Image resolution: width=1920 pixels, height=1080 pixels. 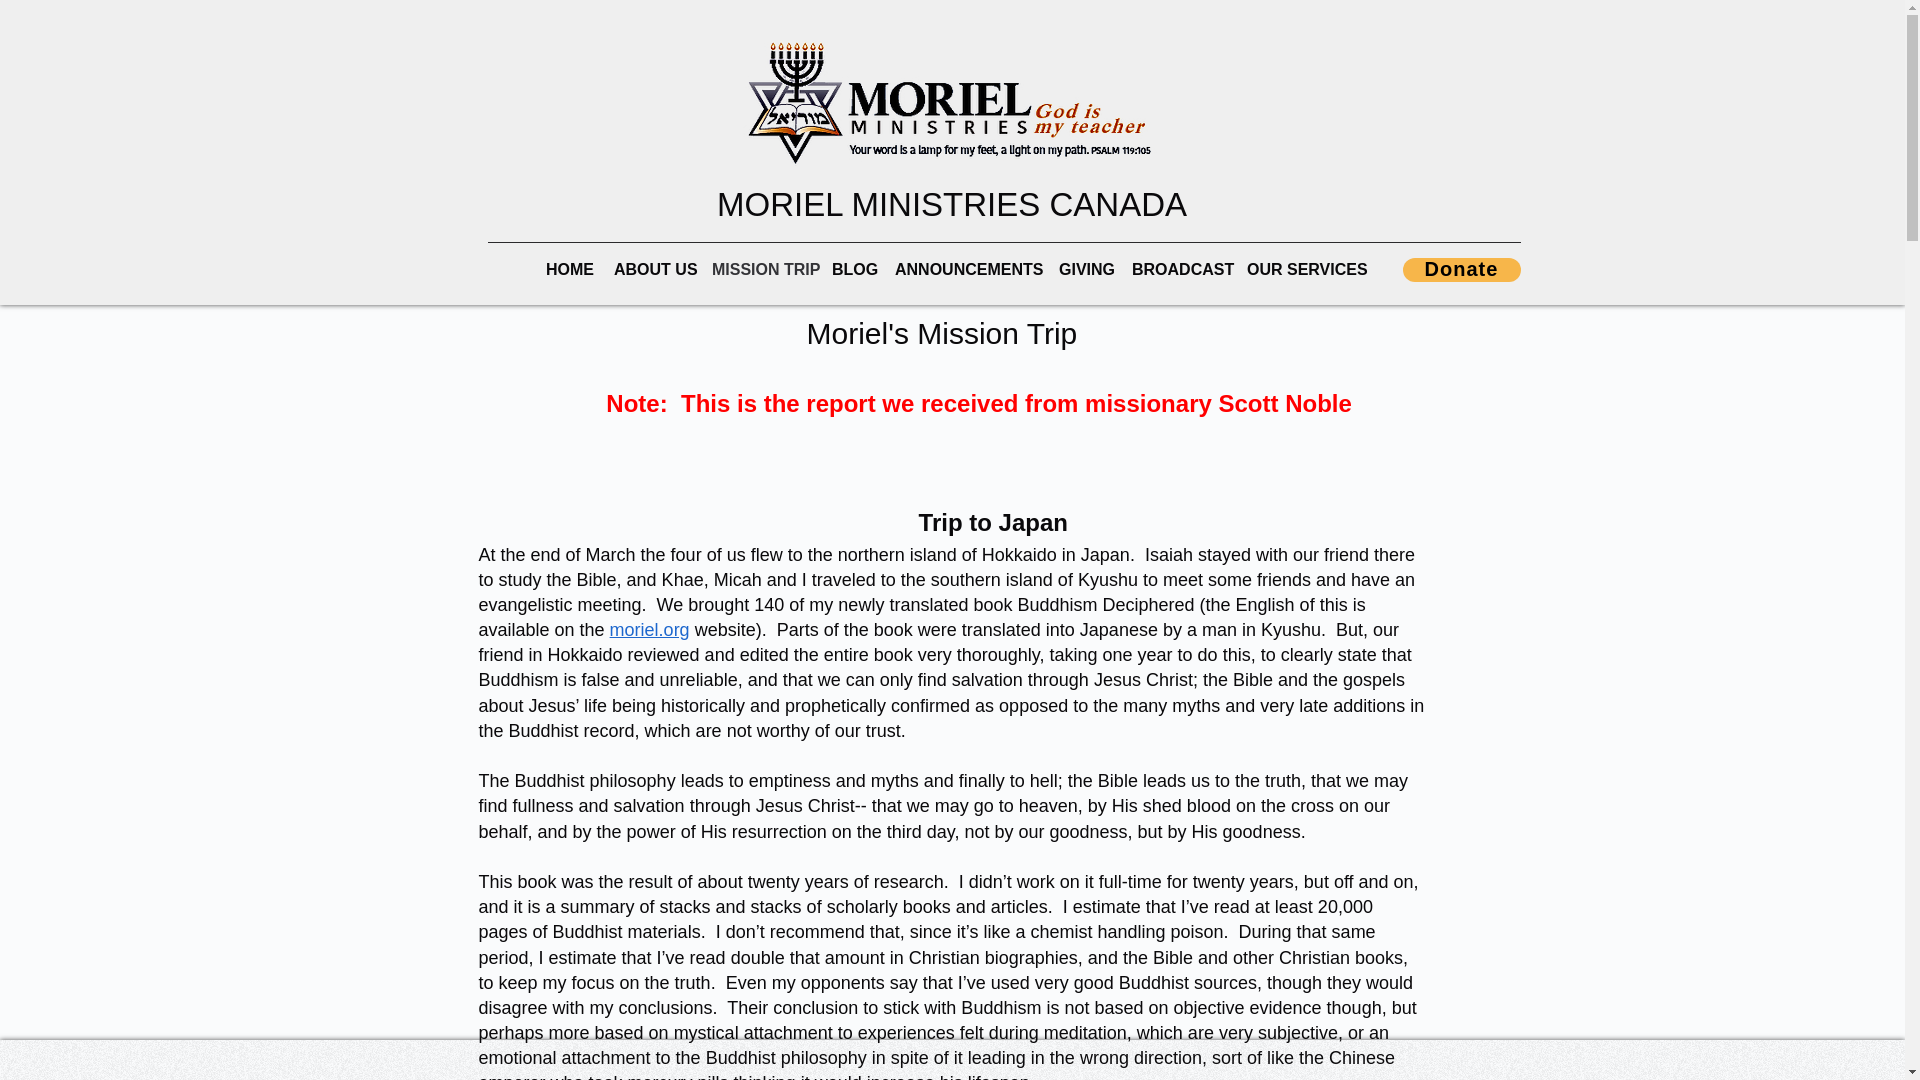 What do you see at coordinates (762, 270) in the screenshot?
I see `MISSION TRIP` at bounding box center [762, 270].